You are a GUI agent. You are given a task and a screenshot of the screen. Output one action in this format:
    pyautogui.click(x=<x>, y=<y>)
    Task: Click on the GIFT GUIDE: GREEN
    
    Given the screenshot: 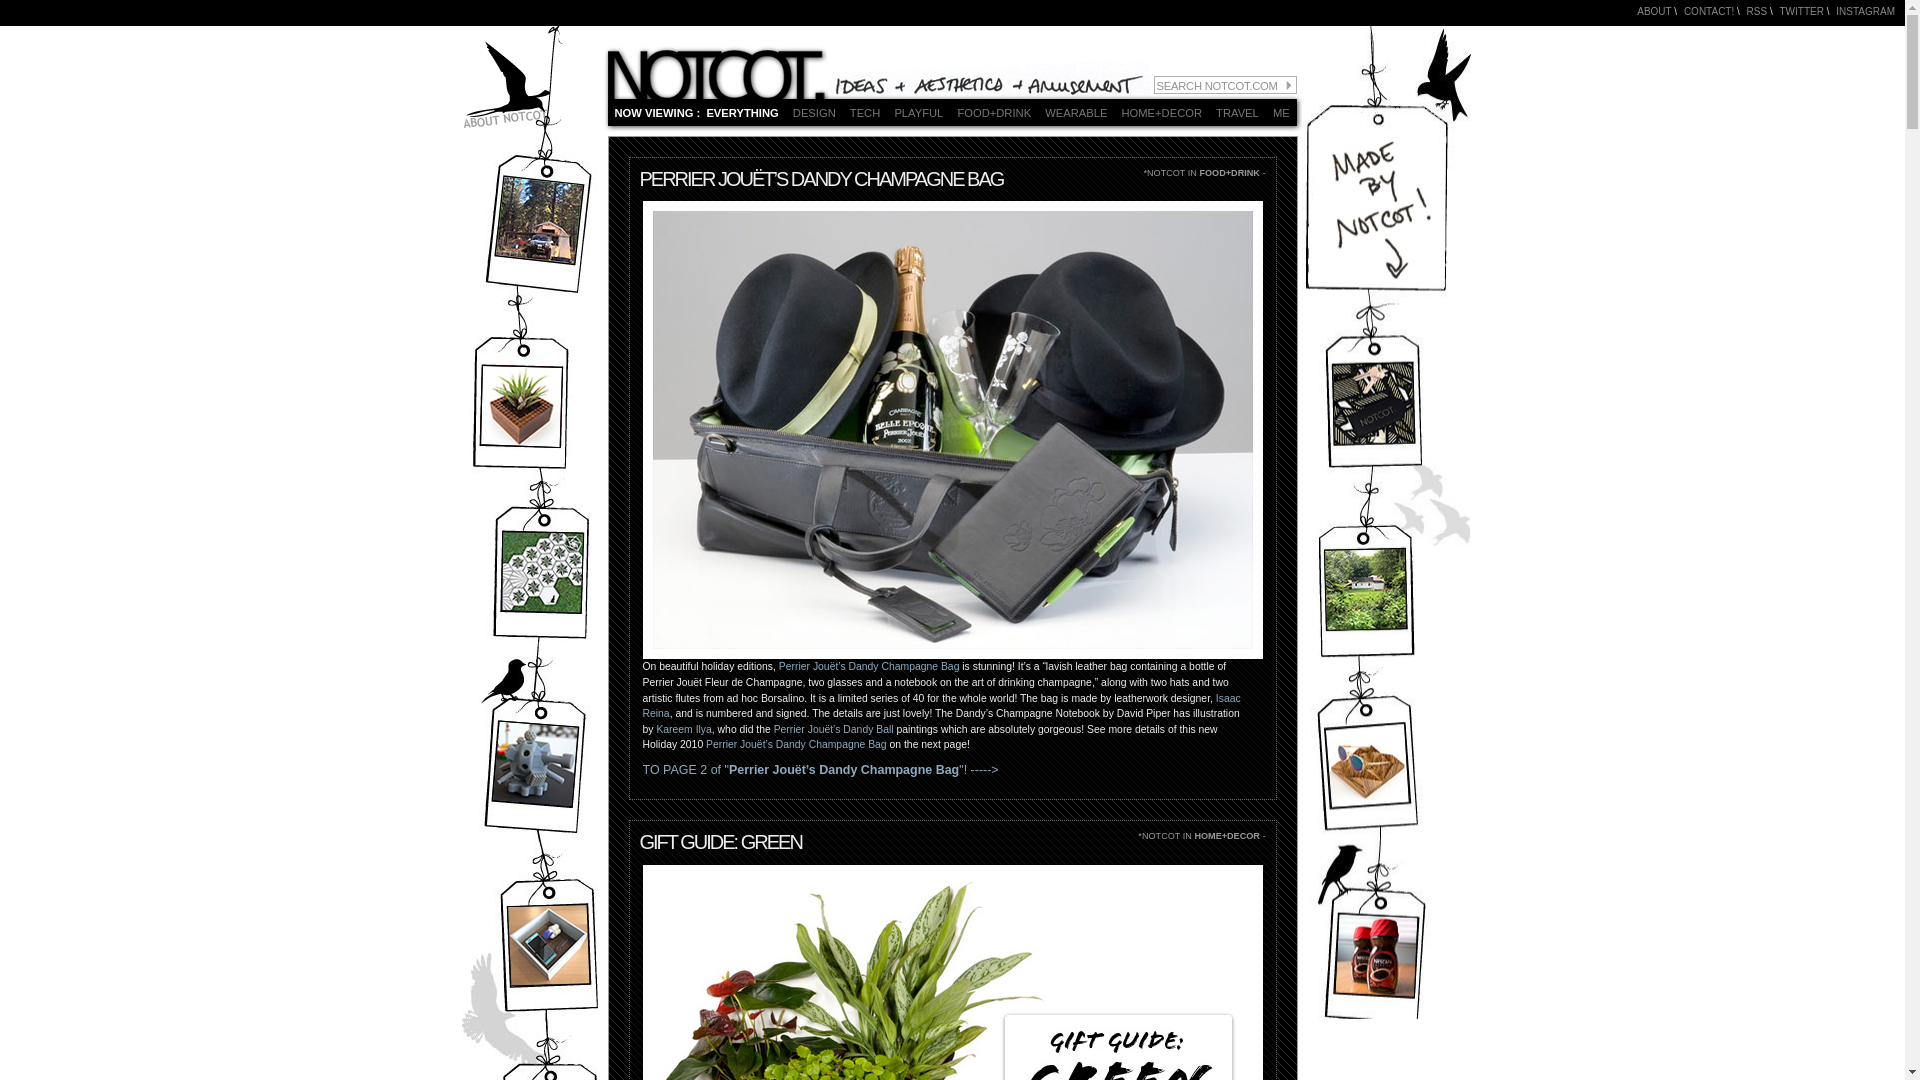 What is the action you would take?
    pyautogui.click(x=720, y=842)
    